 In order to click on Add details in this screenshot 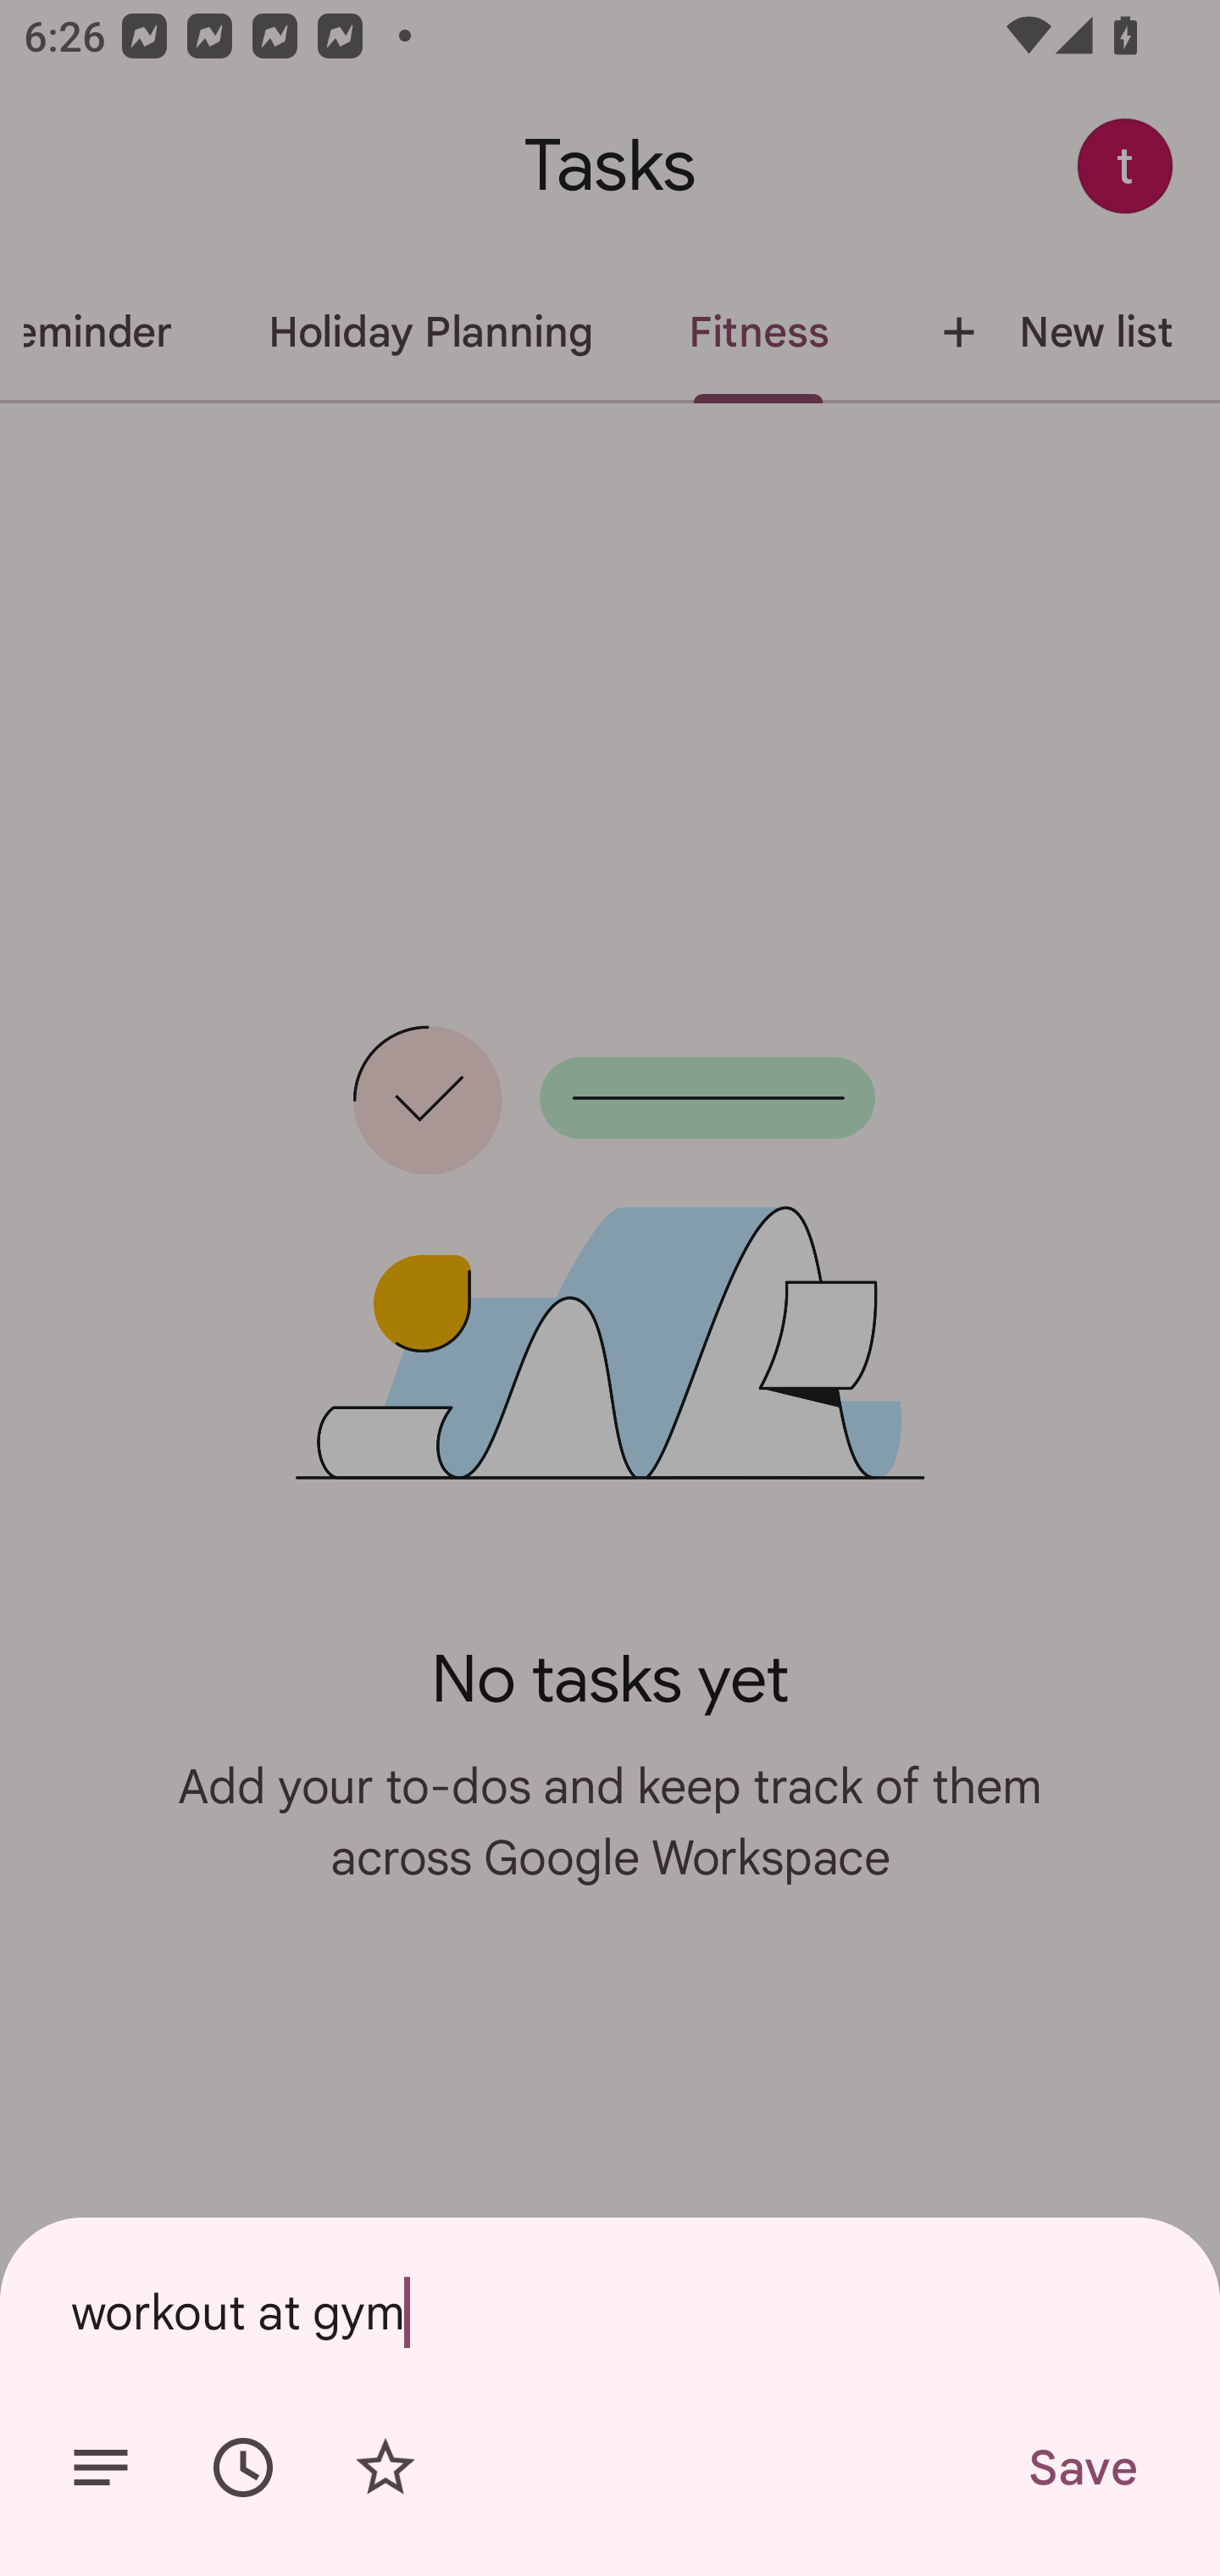, I will do `click(100, 2468)`.